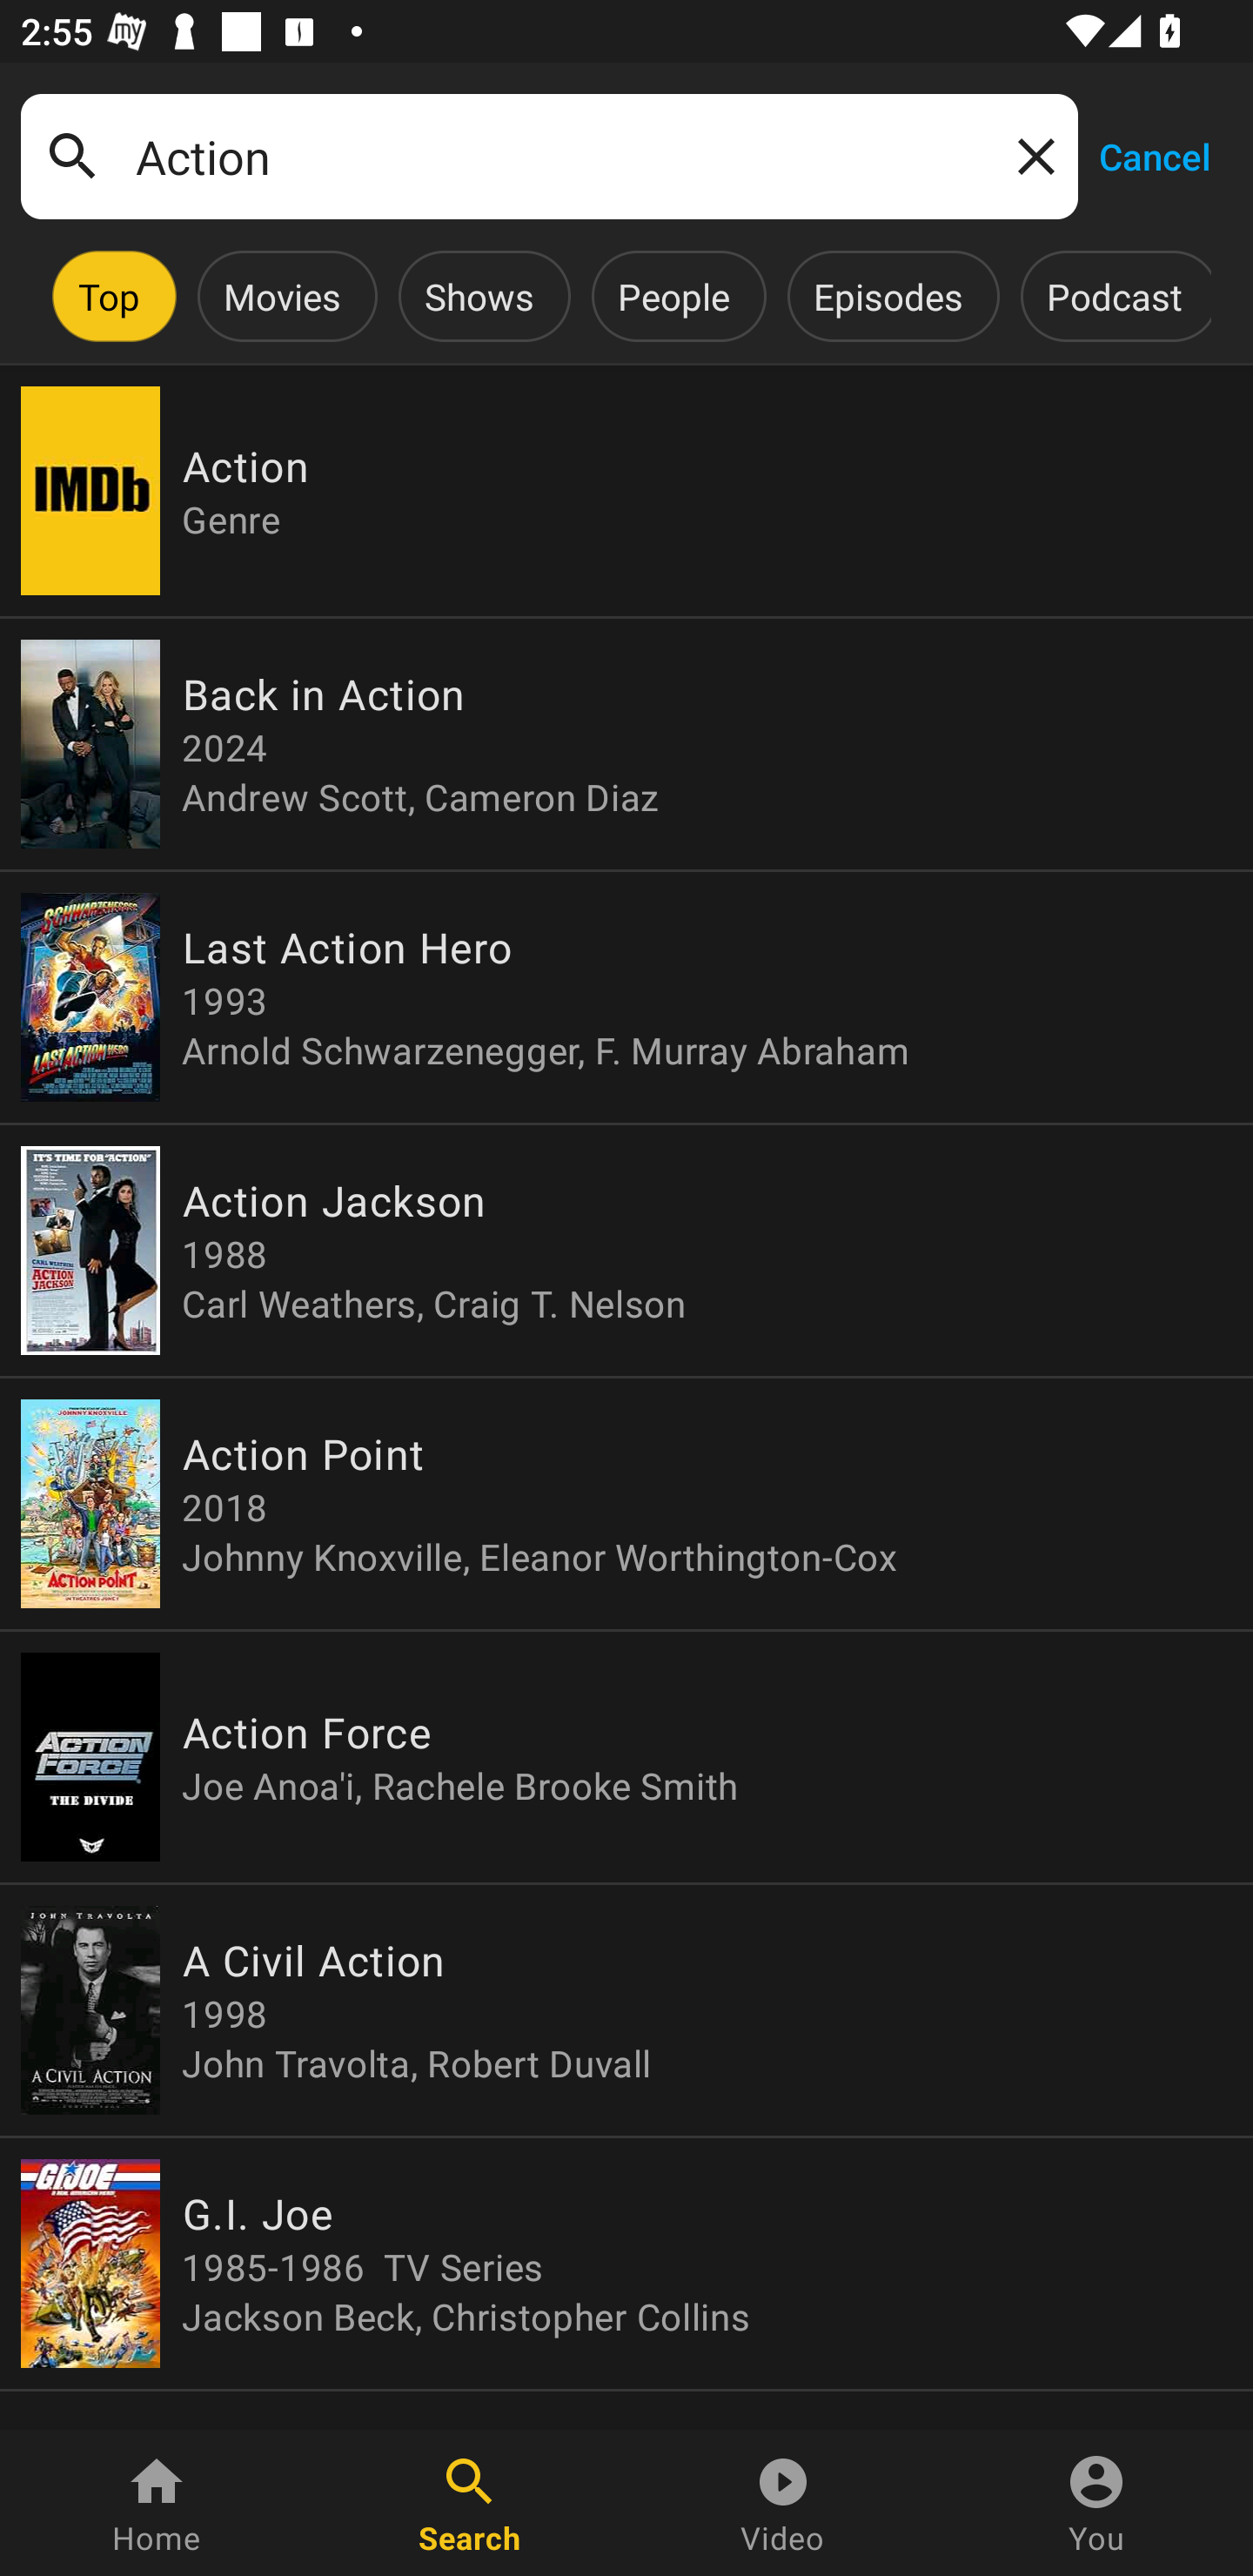 The height and width of the screenshot is (2576, 1253). What do you see at coordinates (157, 2503) in the screenshot?
I see `Home` at bounding box center [157, 2503].